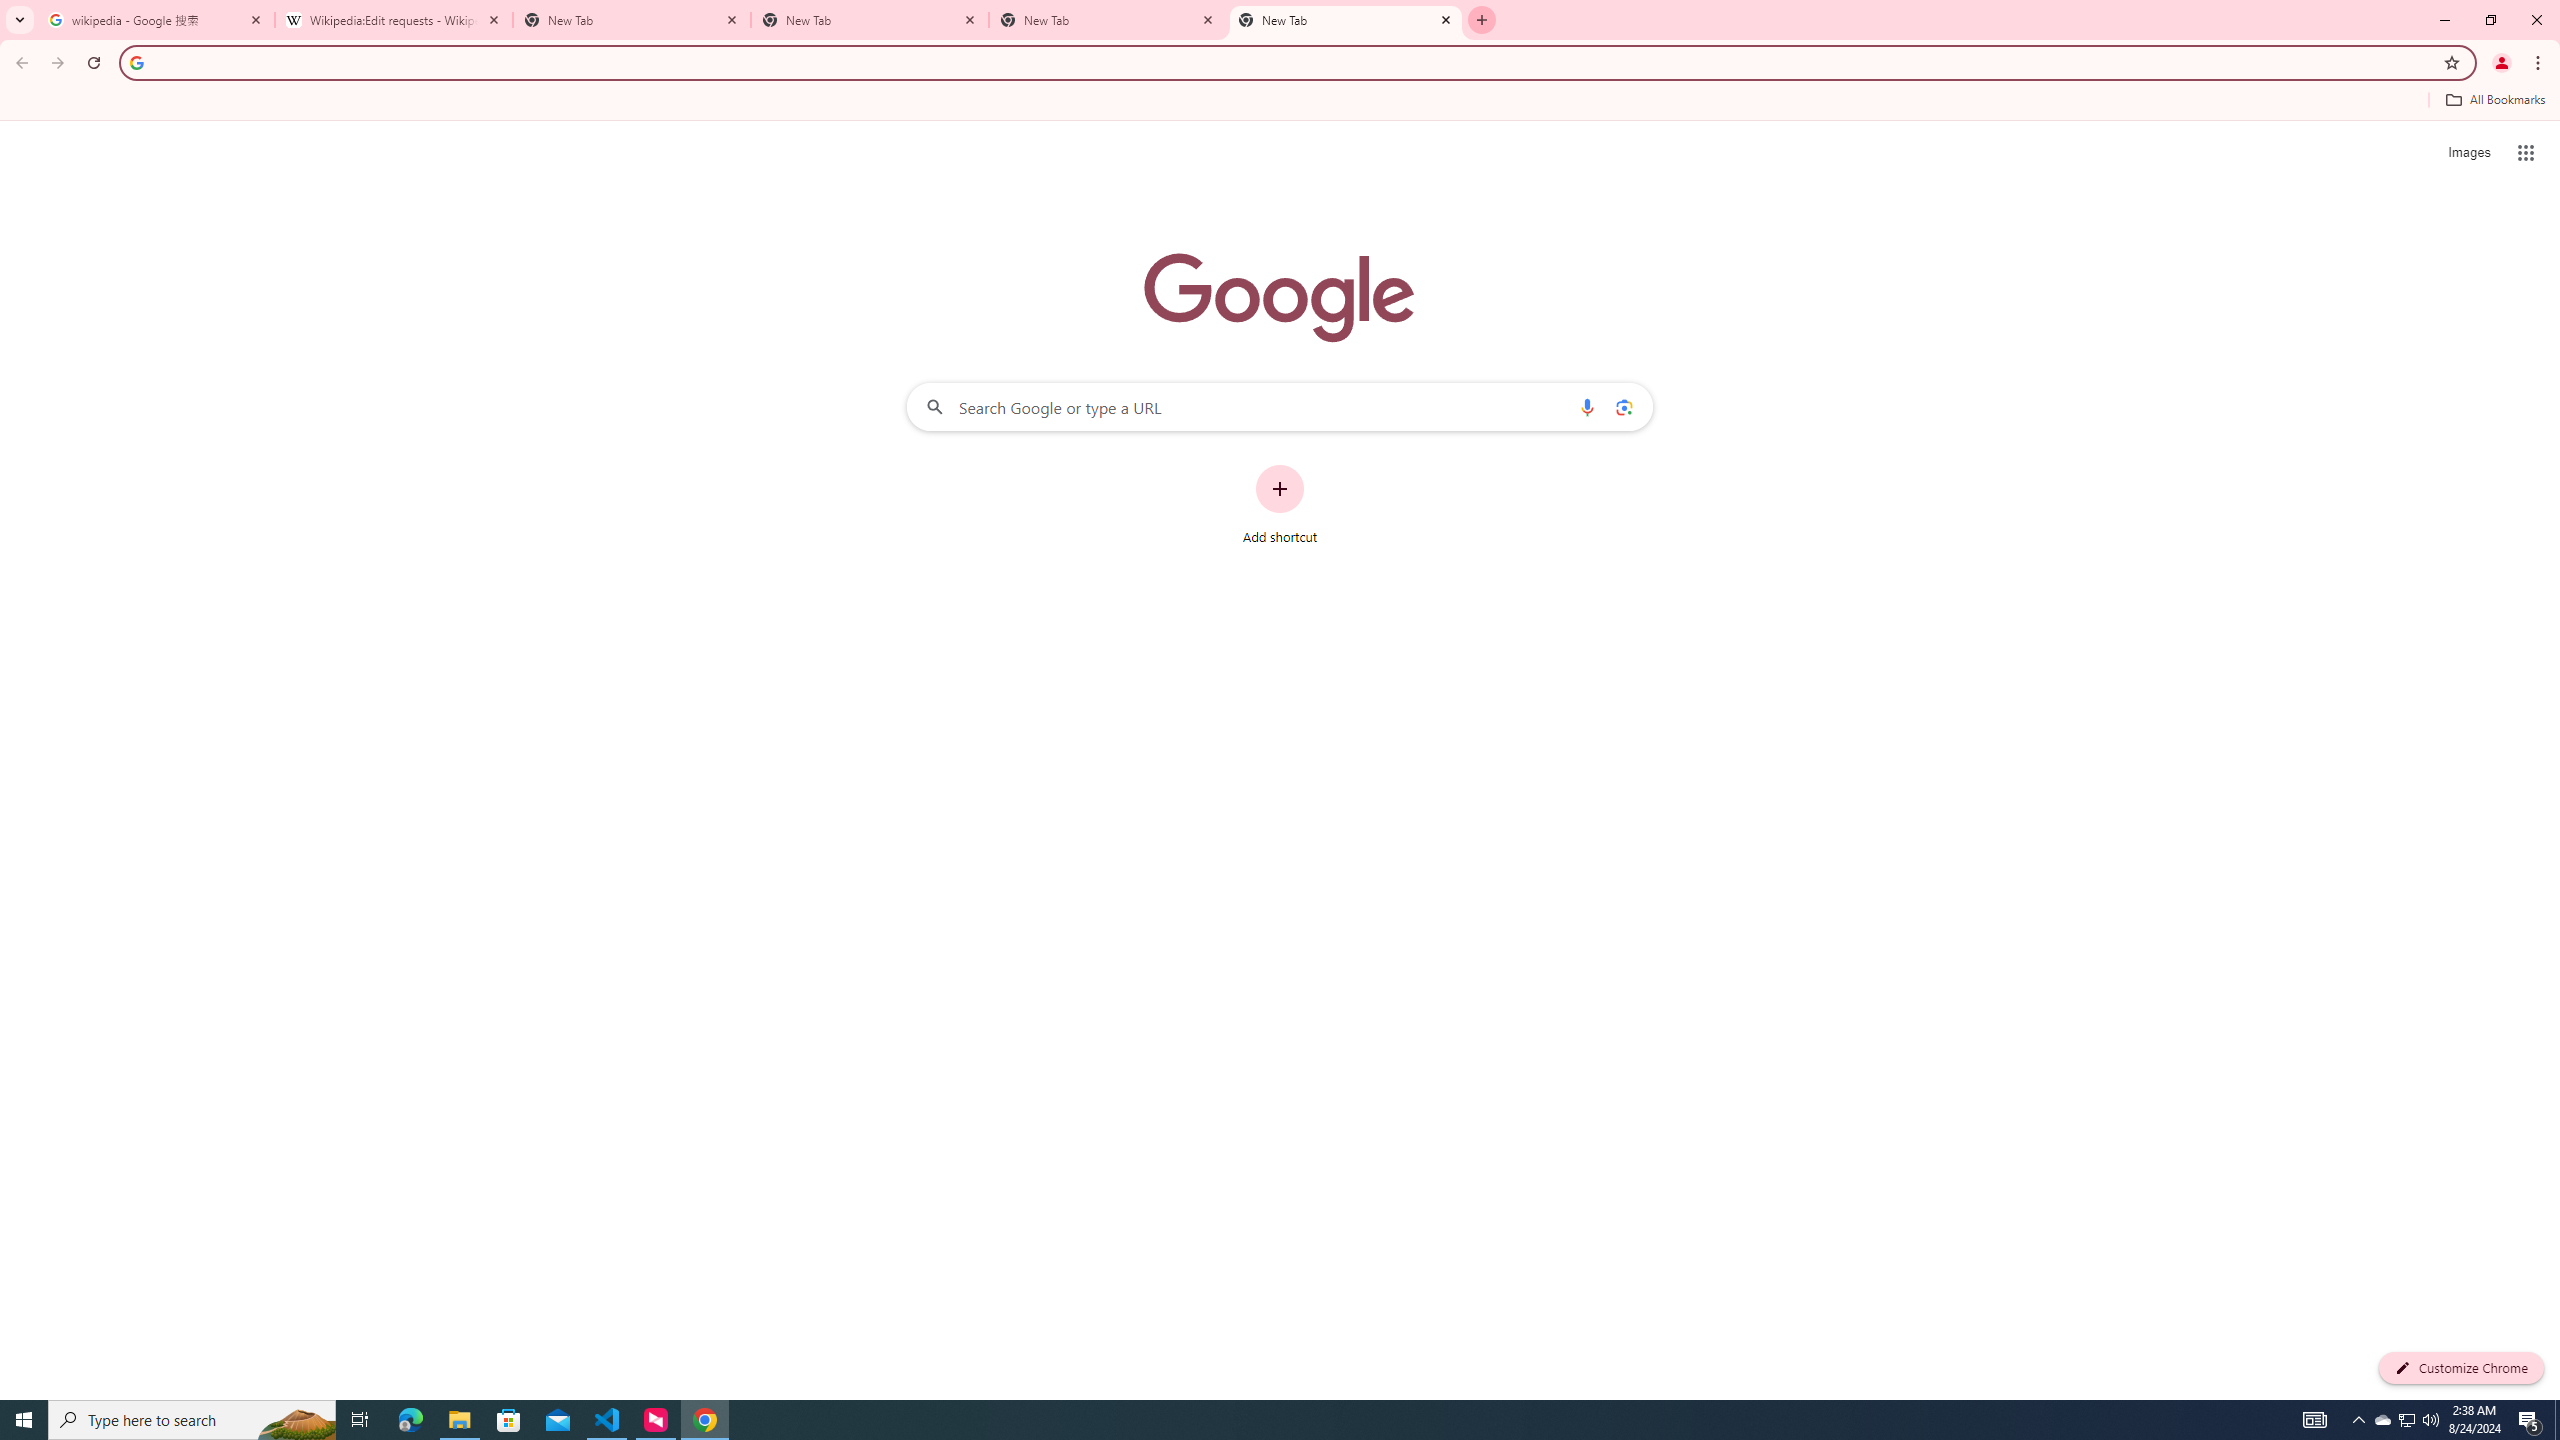 This screenshot has height=1440, width=2560. I want to click on Bookmarks, so click(1280, 102).